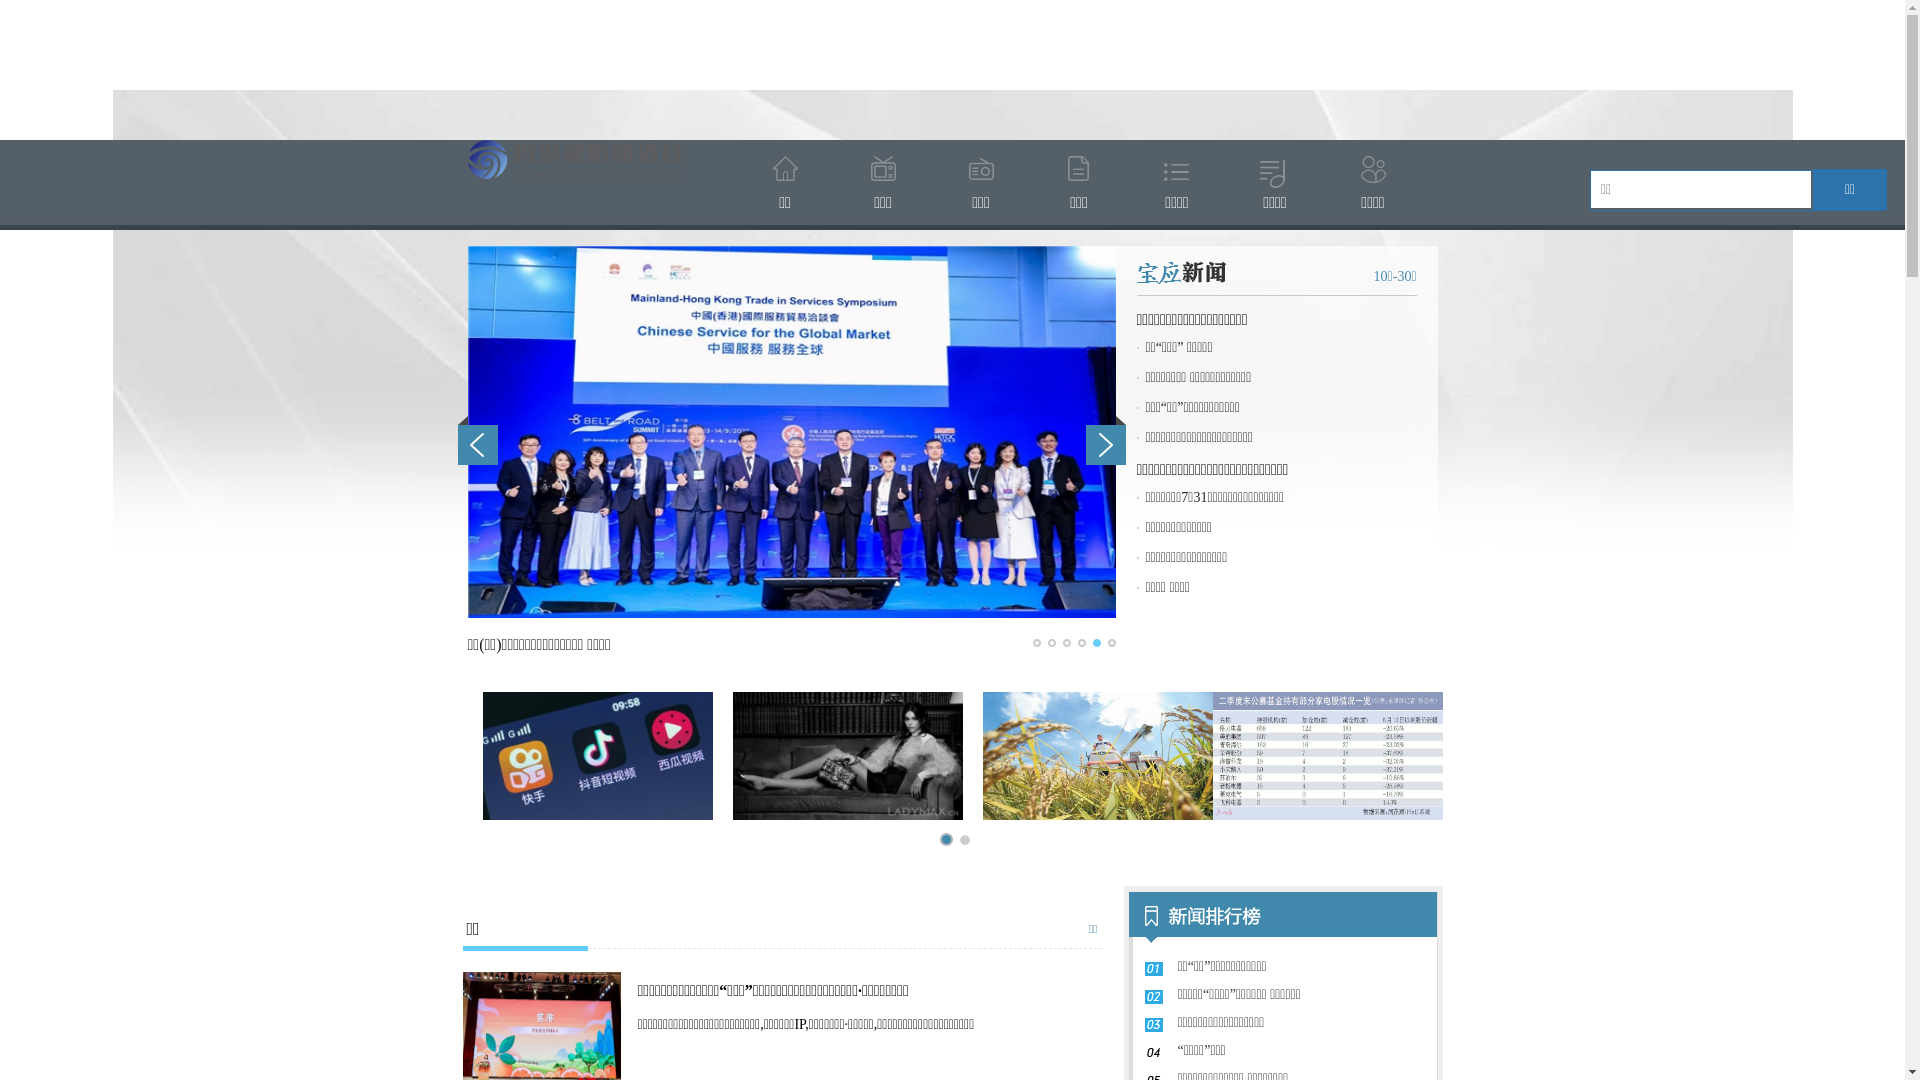  What do you see at coordinates (1036, 643) in the screenshot?
I see `1` at bounding box center [1036, 643].